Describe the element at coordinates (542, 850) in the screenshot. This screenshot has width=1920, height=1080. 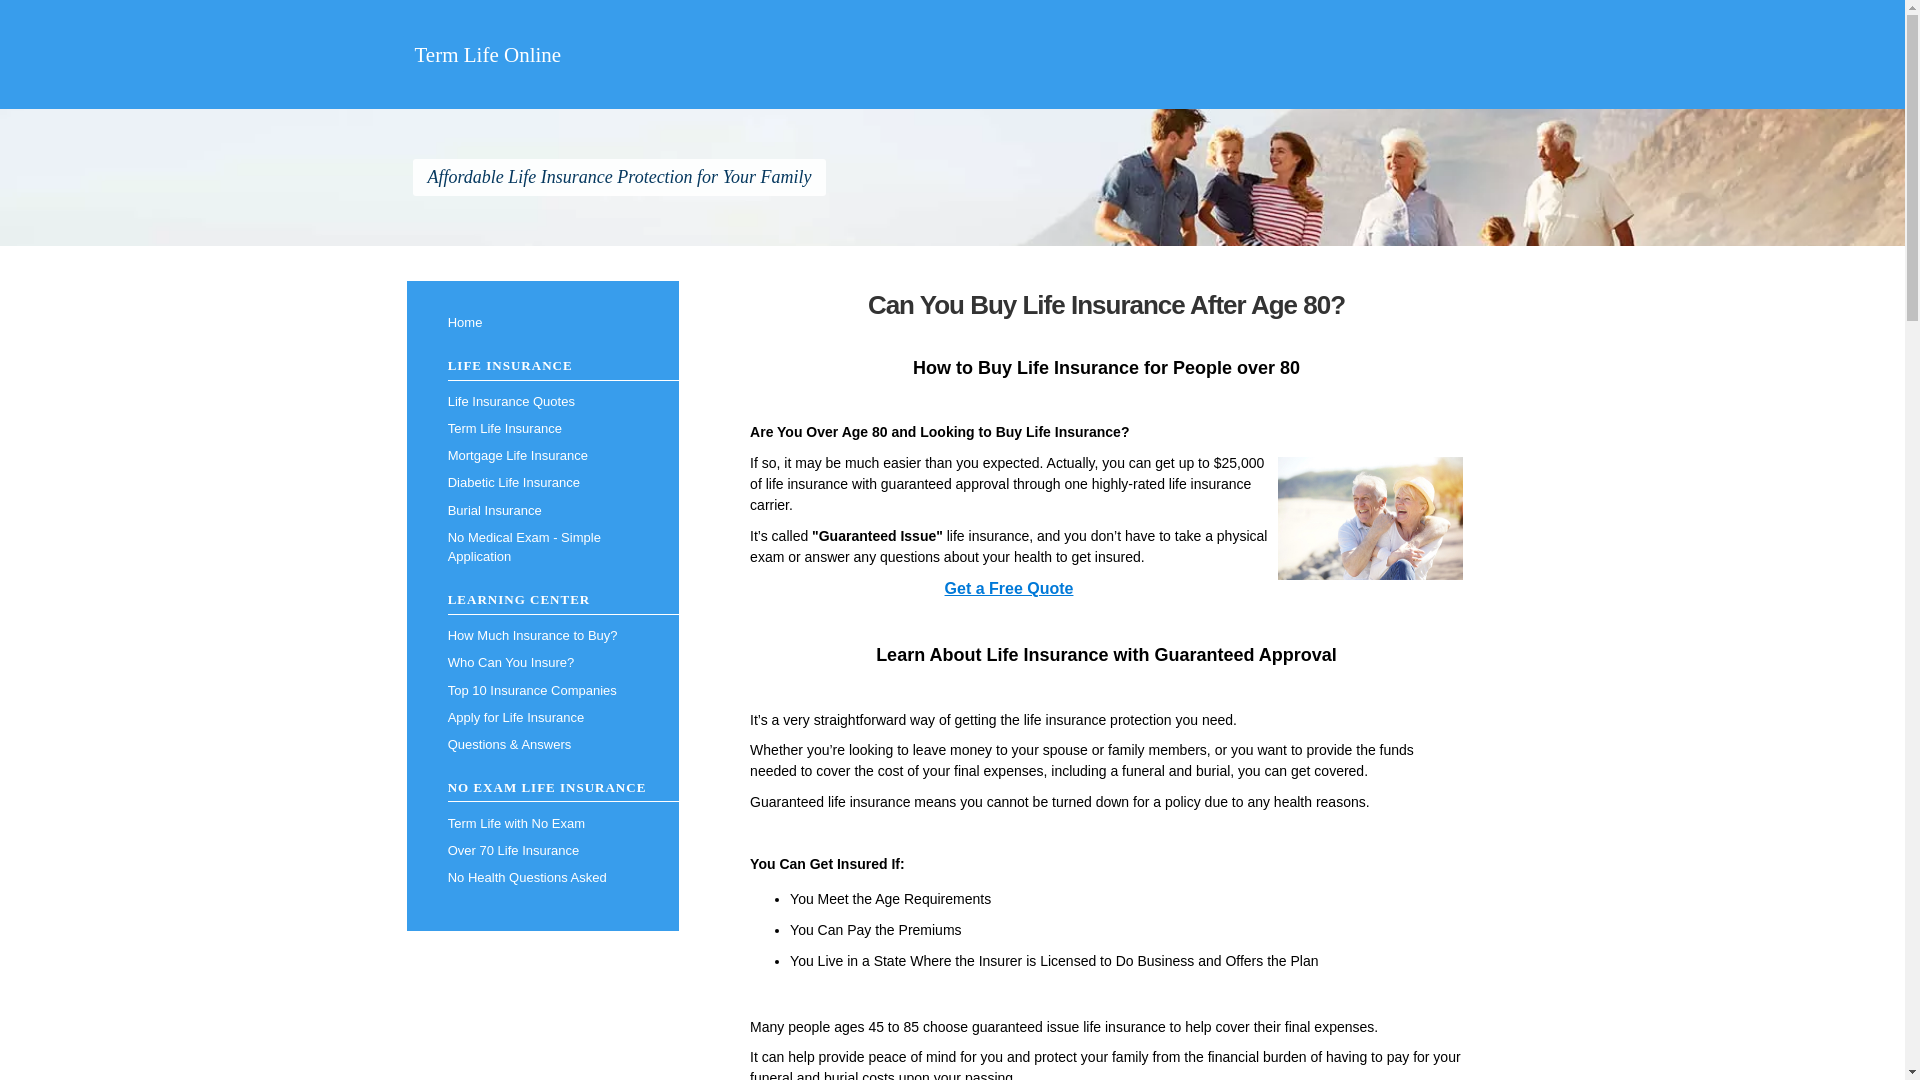
I see `Over 70 Life Insurance` at that location.